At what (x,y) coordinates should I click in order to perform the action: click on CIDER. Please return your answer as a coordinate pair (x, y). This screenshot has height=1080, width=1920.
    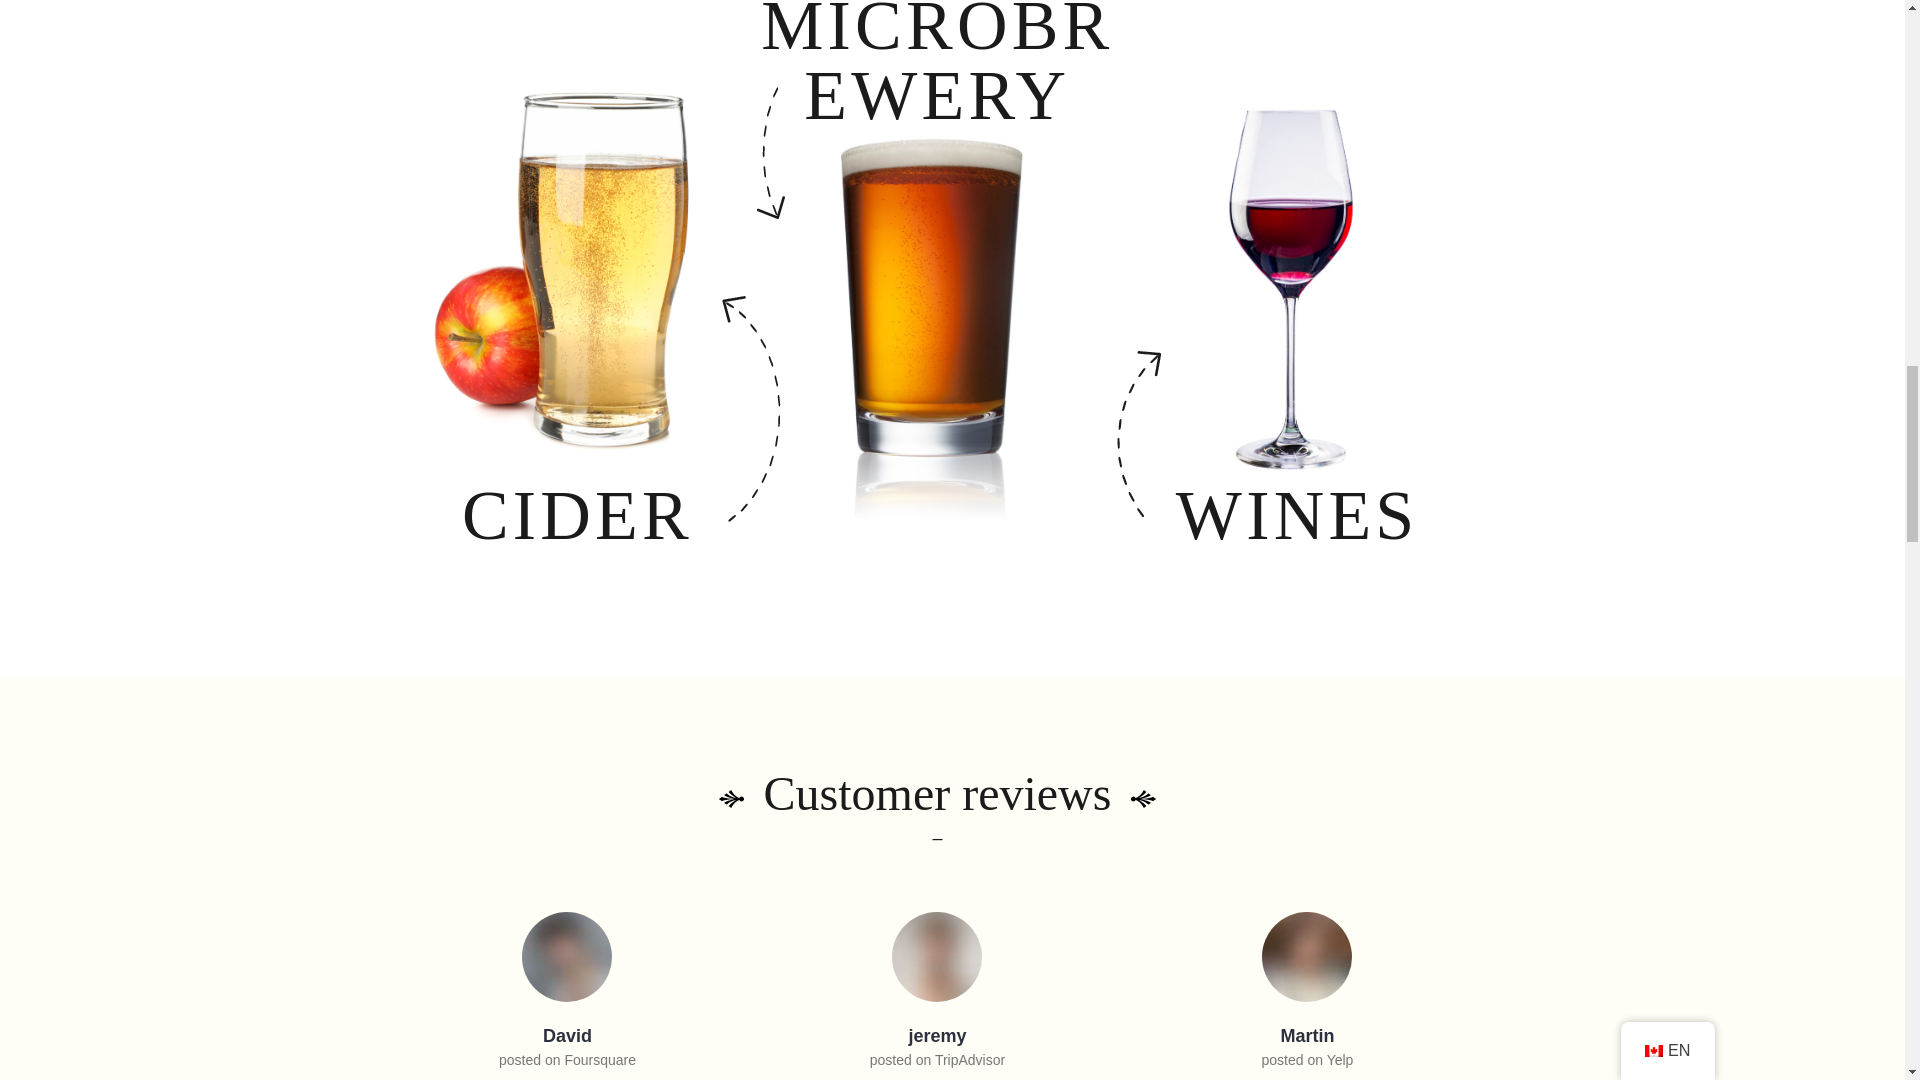
    Looking at the image, I should click on (576, 515).